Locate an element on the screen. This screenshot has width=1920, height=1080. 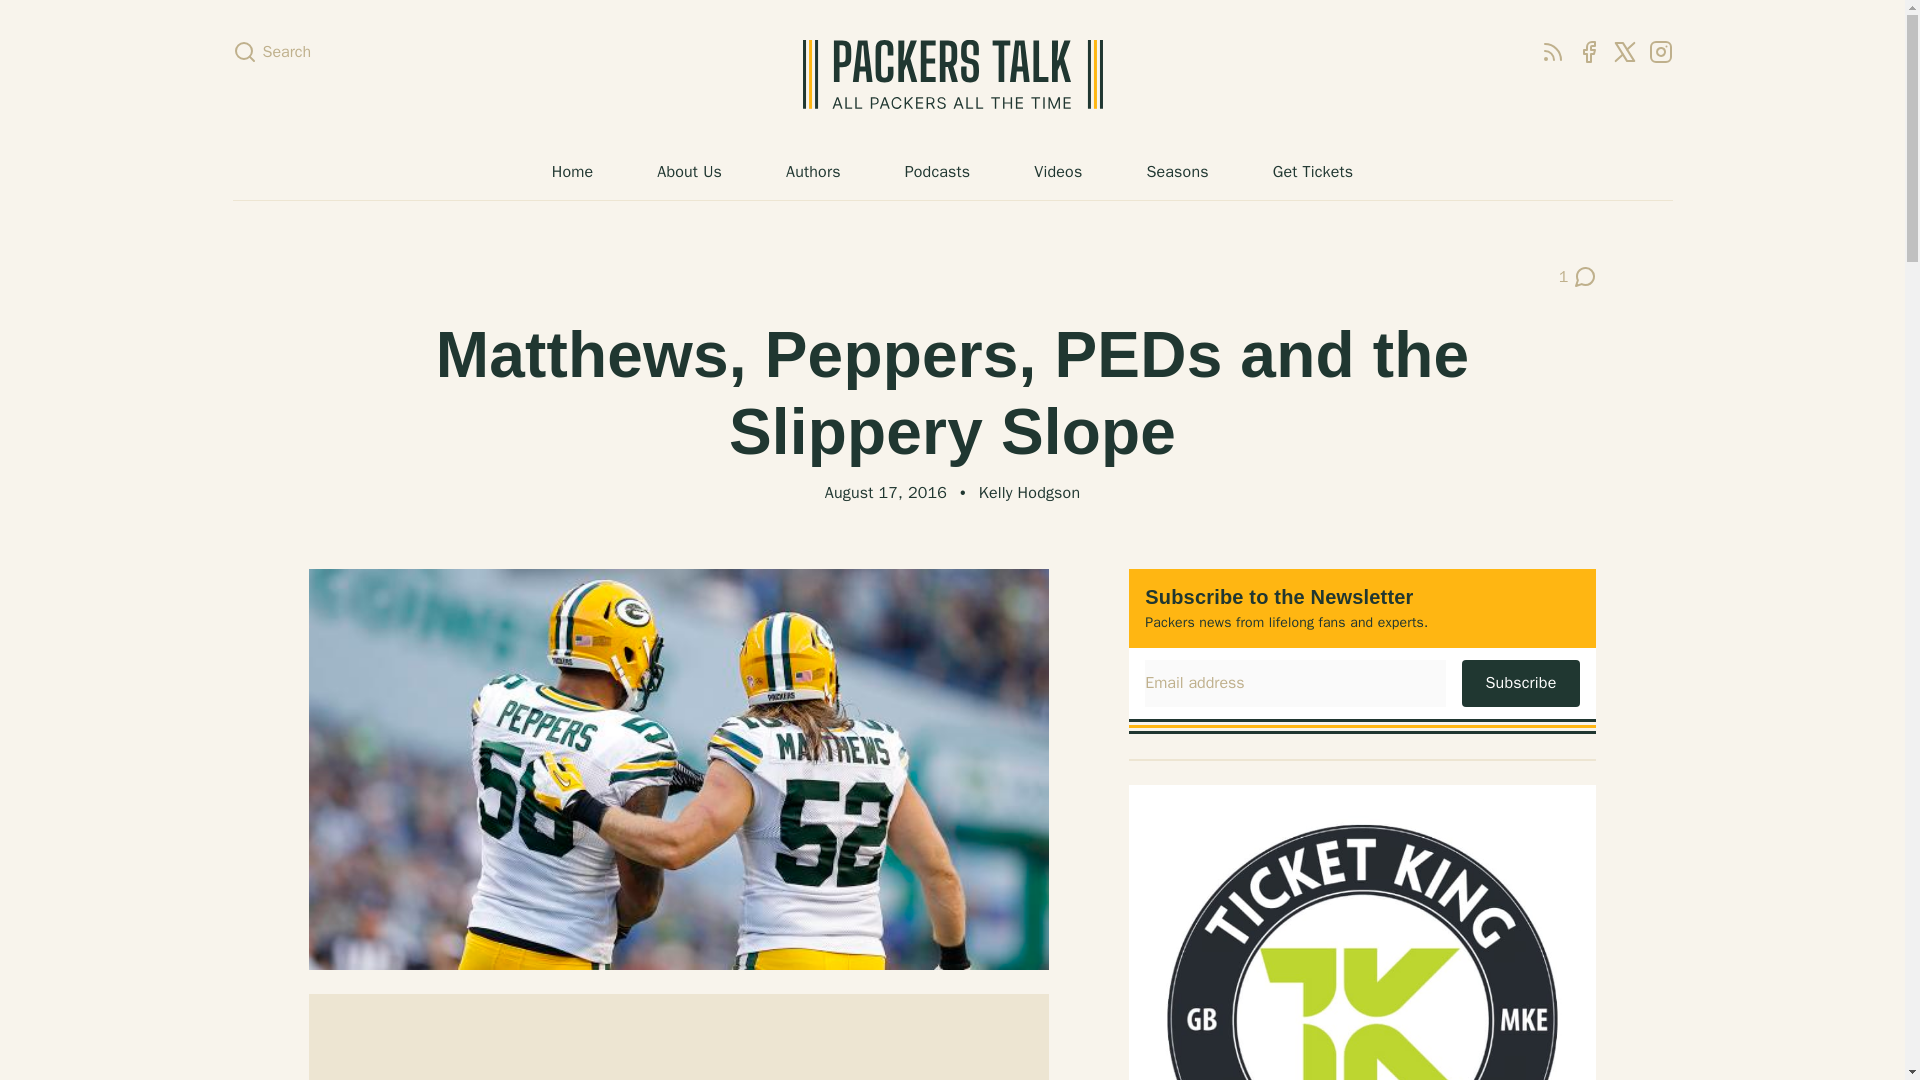
Subscribe is located at coordinates (1520, 682).